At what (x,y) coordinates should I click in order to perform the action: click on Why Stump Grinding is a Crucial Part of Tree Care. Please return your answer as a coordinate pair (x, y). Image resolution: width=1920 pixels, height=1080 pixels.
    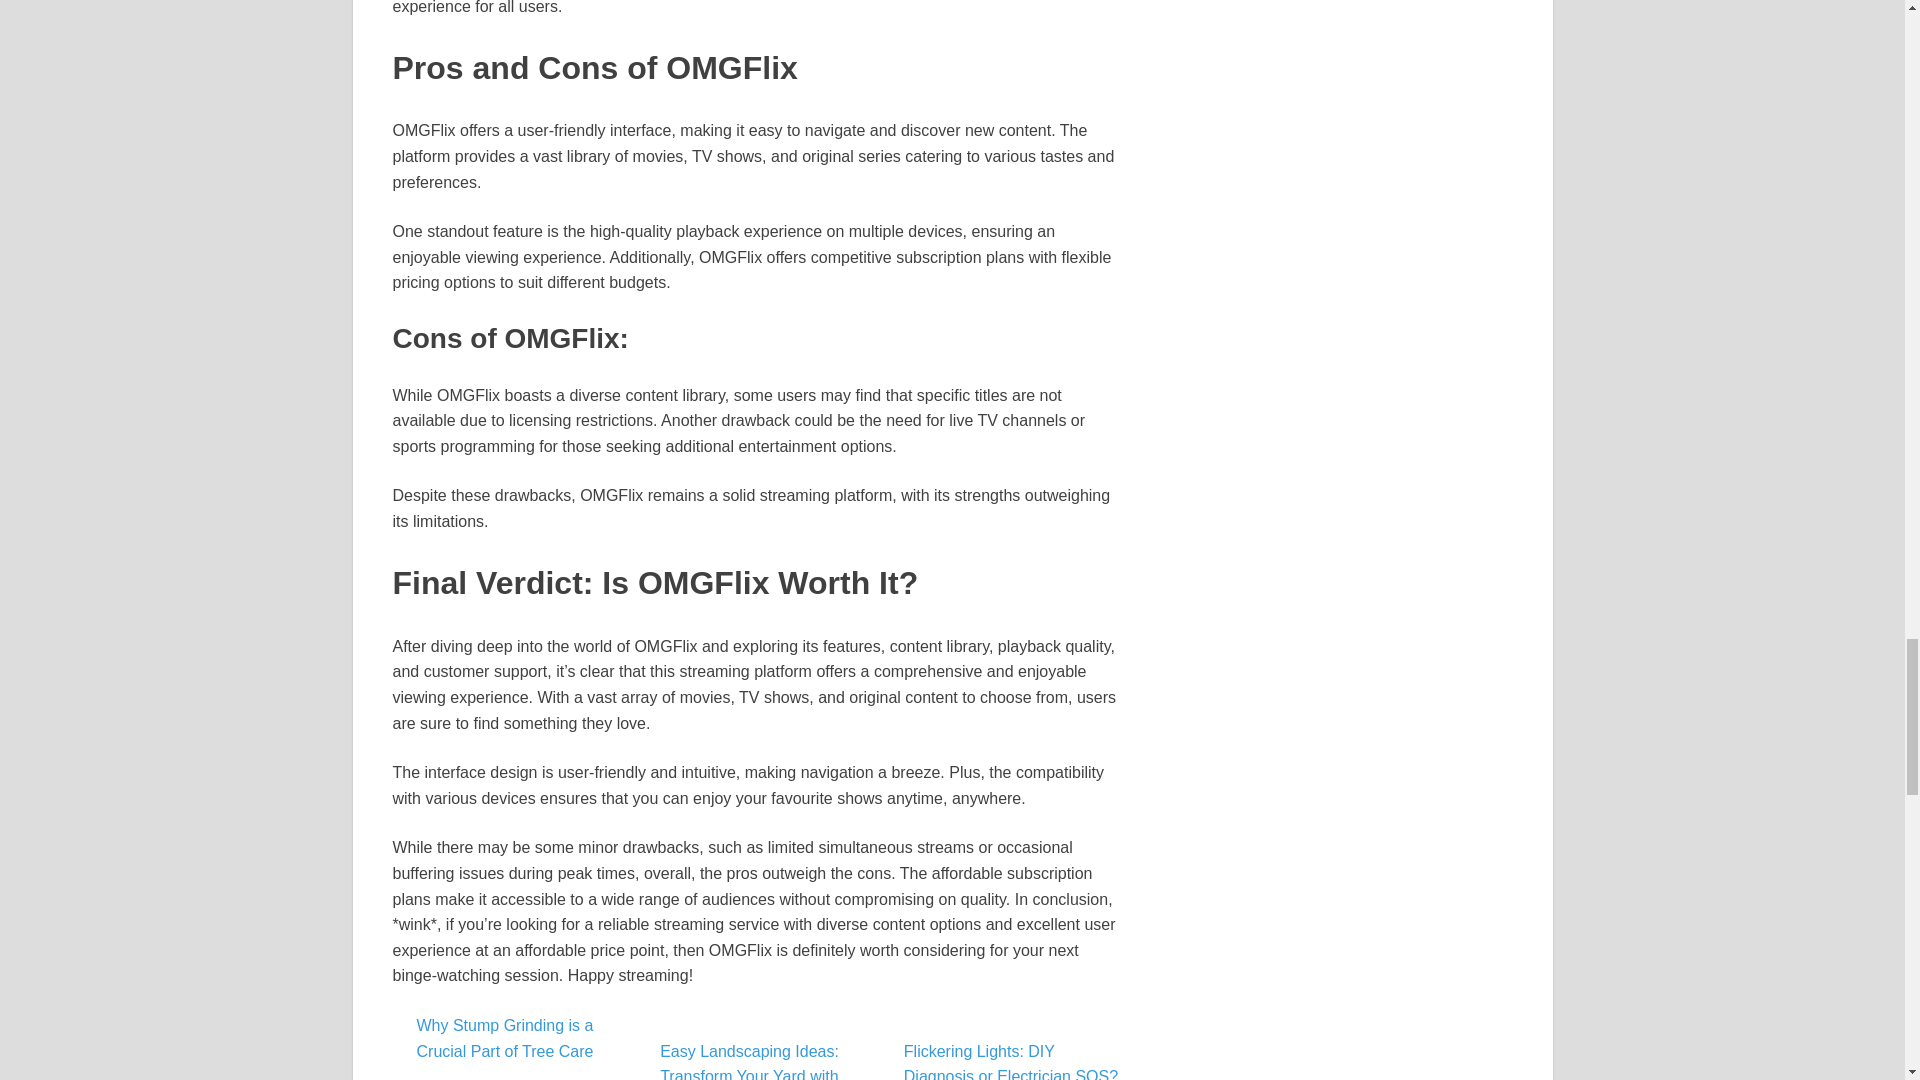
    Looking at the image, I should click on (504, 1038).